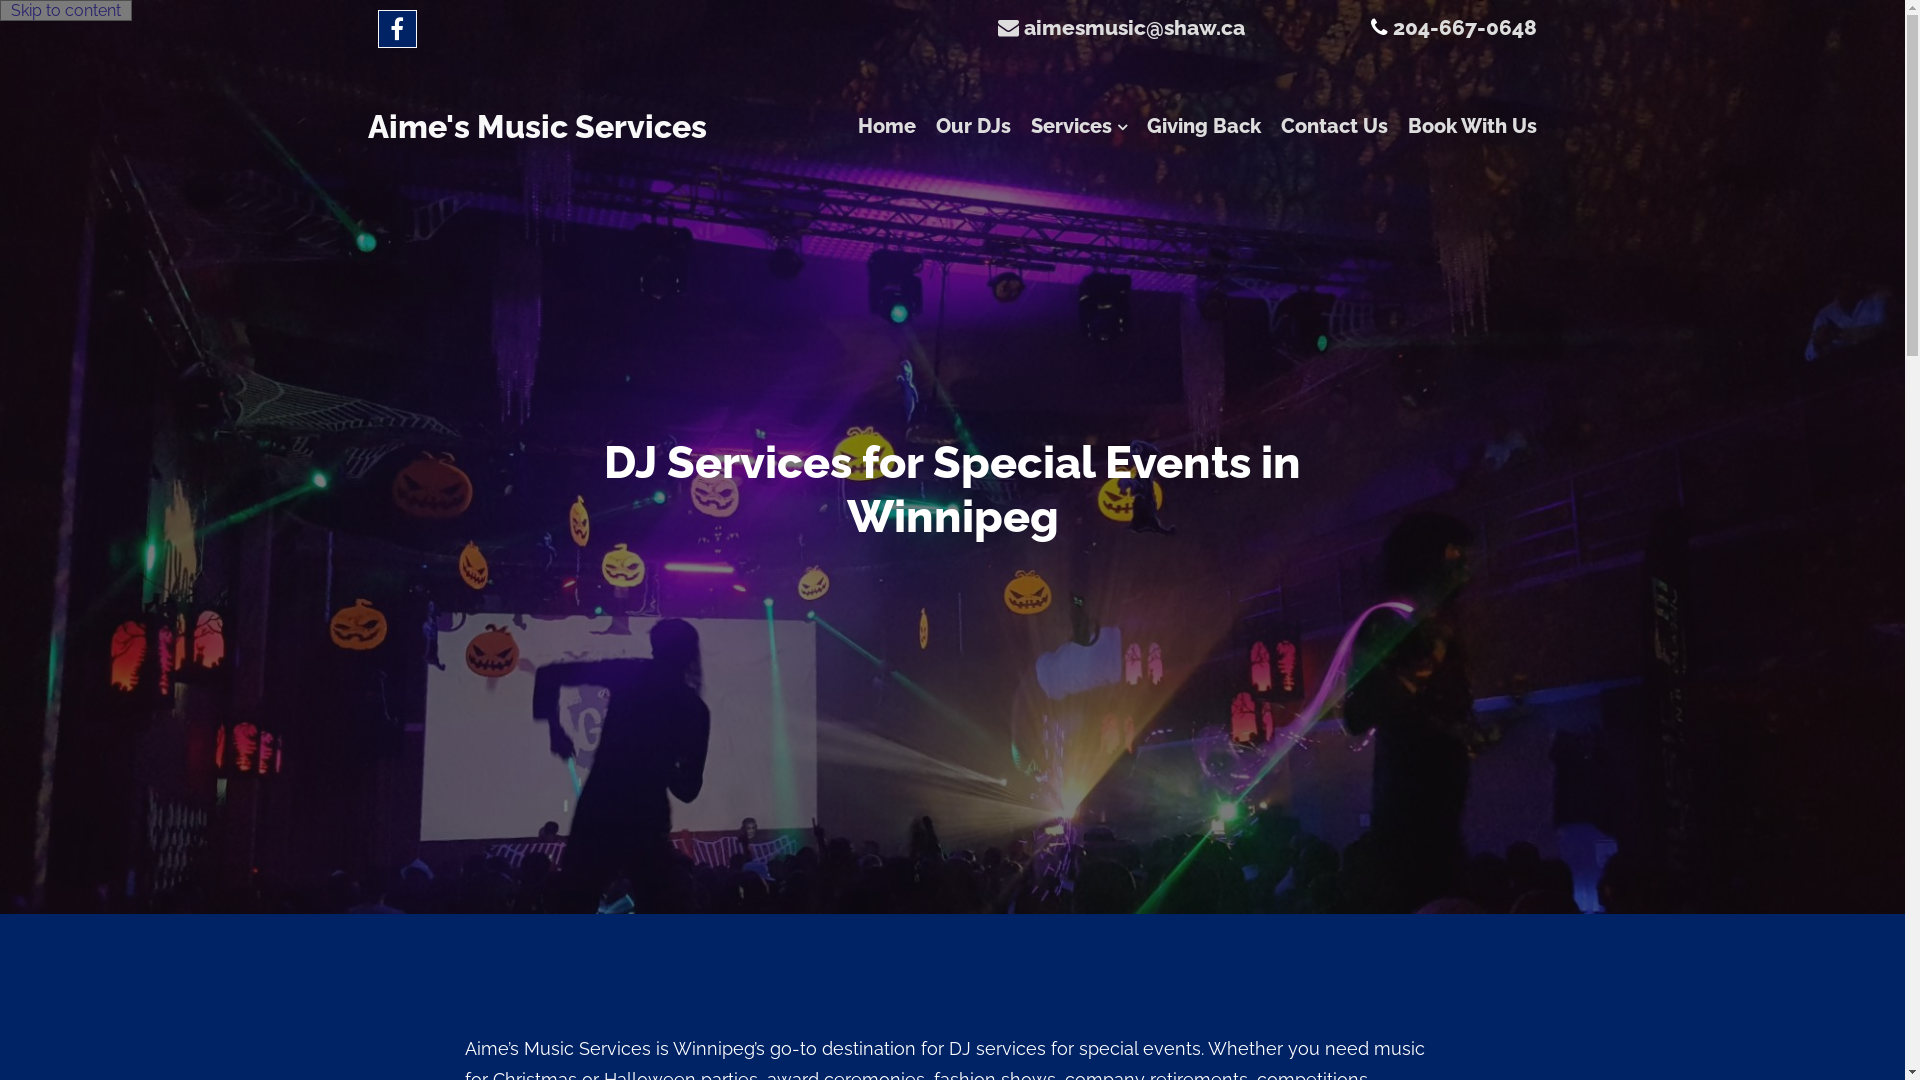 Image resolution: width=1920 pixels, height=1080 pixels. Describe the element at coordinates (1462, 126) in the screenshot. I see `Book With Us` at that location.